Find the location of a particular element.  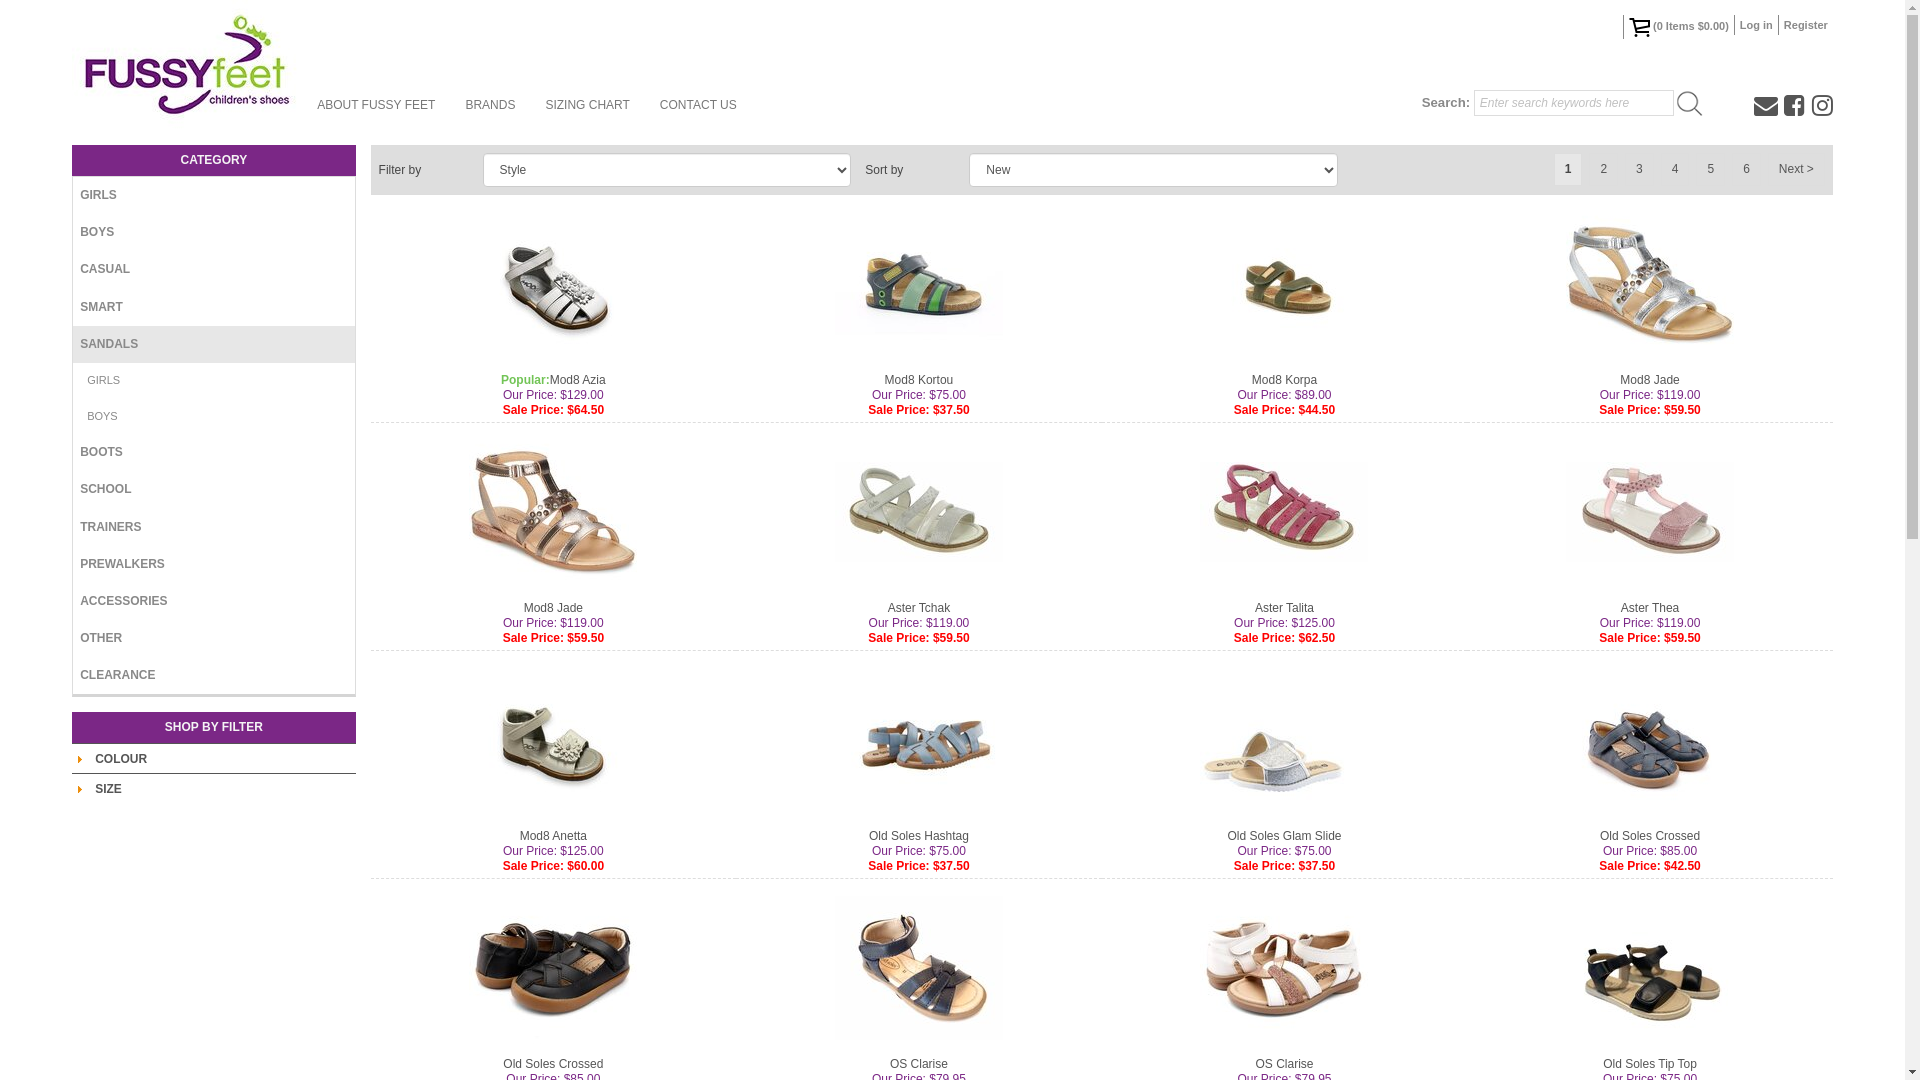

Mod8 Azia-sandals-Fussy Feet - Childrens Shoes is located at coordinates (554, 284).